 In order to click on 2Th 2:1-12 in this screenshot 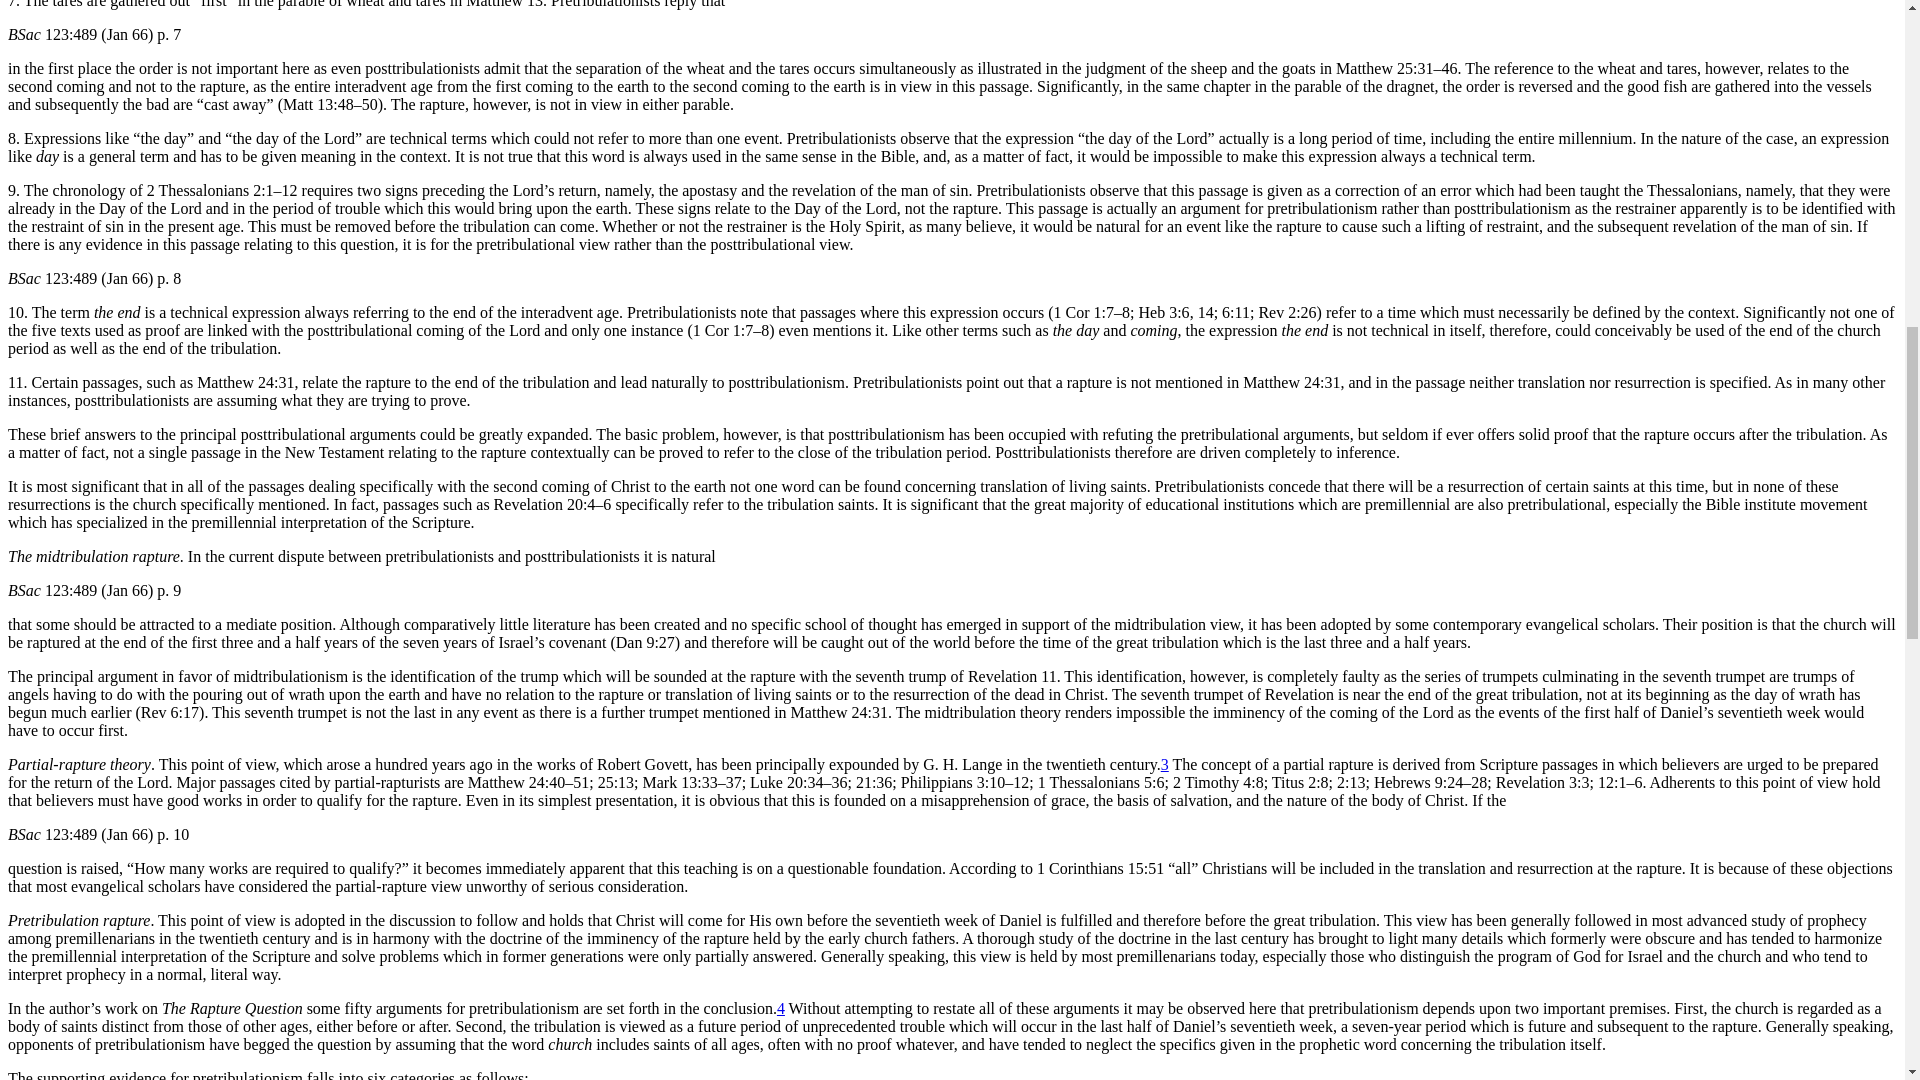, I will do `click(222, 190)`.